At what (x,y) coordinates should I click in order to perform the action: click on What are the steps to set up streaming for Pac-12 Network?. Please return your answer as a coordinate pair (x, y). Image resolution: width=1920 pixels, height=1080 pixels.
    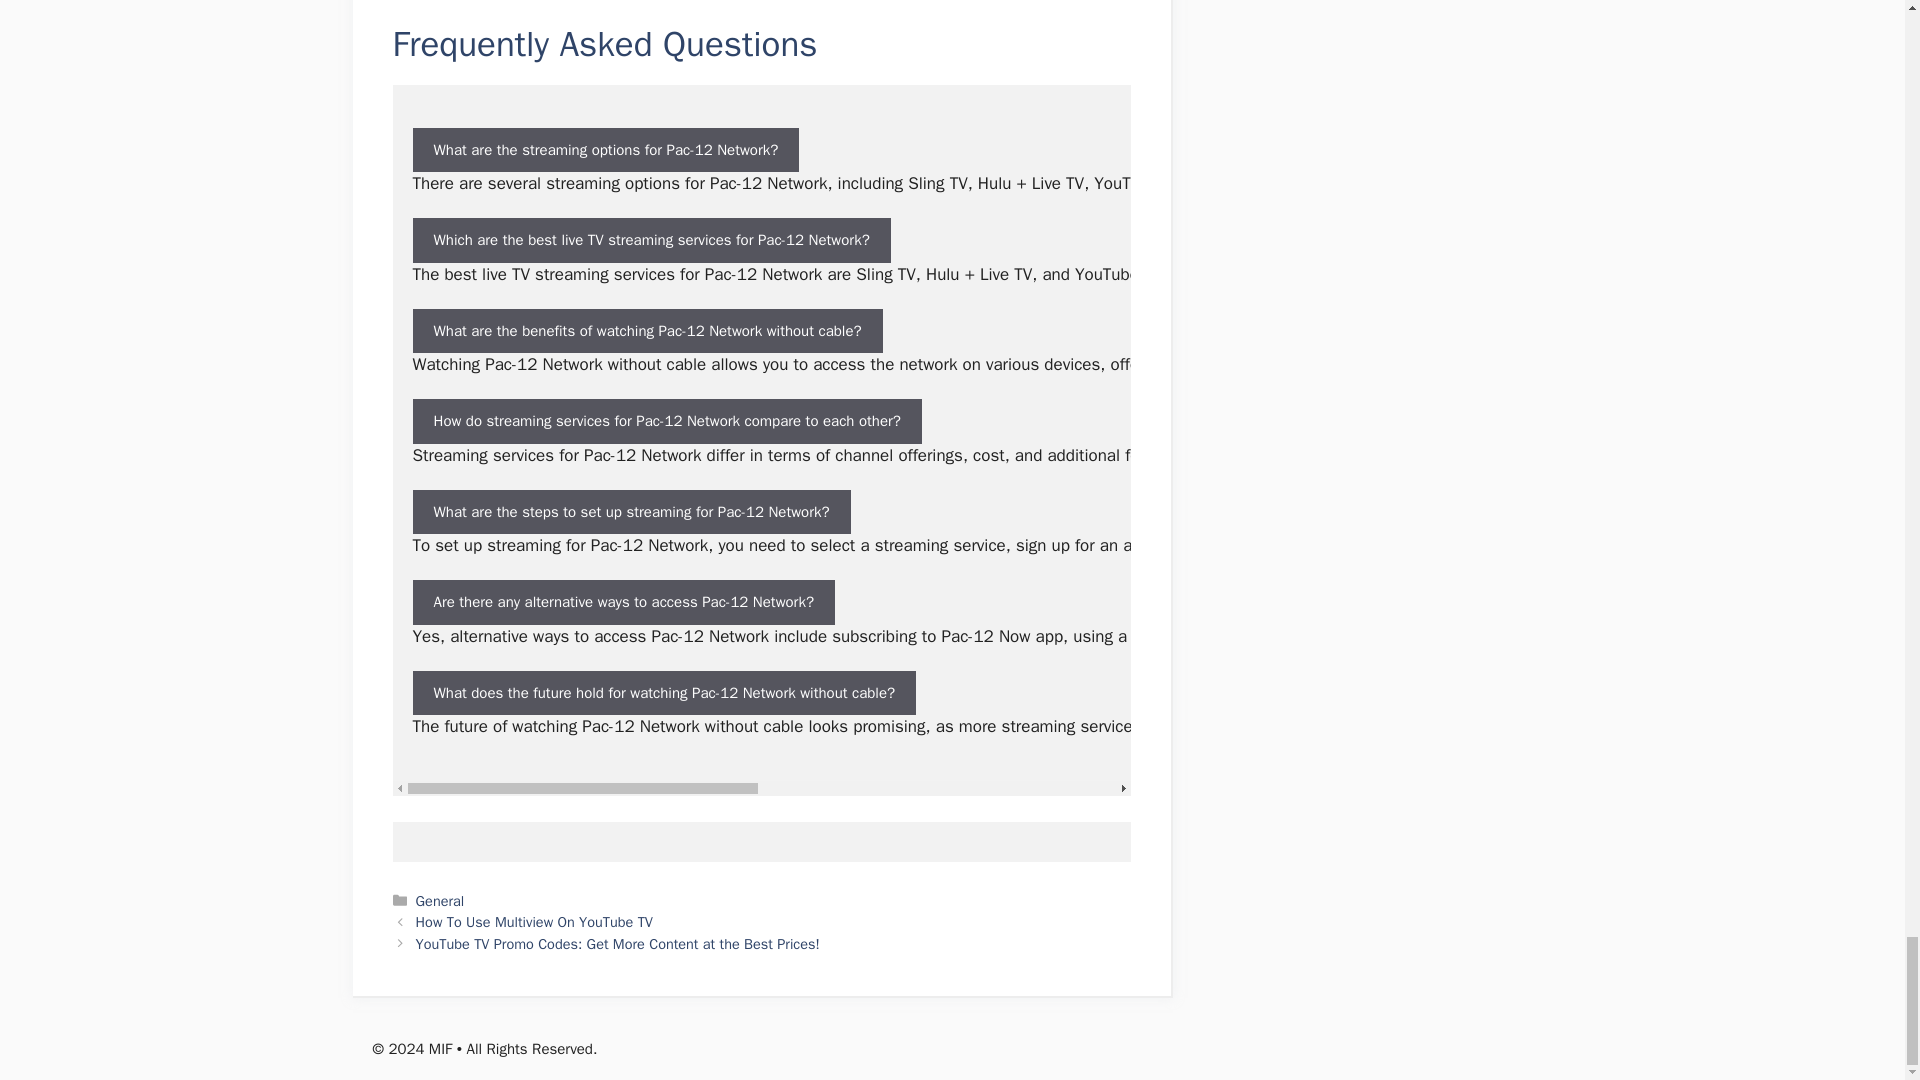
    Looking at the image, I should click on (631, 512).